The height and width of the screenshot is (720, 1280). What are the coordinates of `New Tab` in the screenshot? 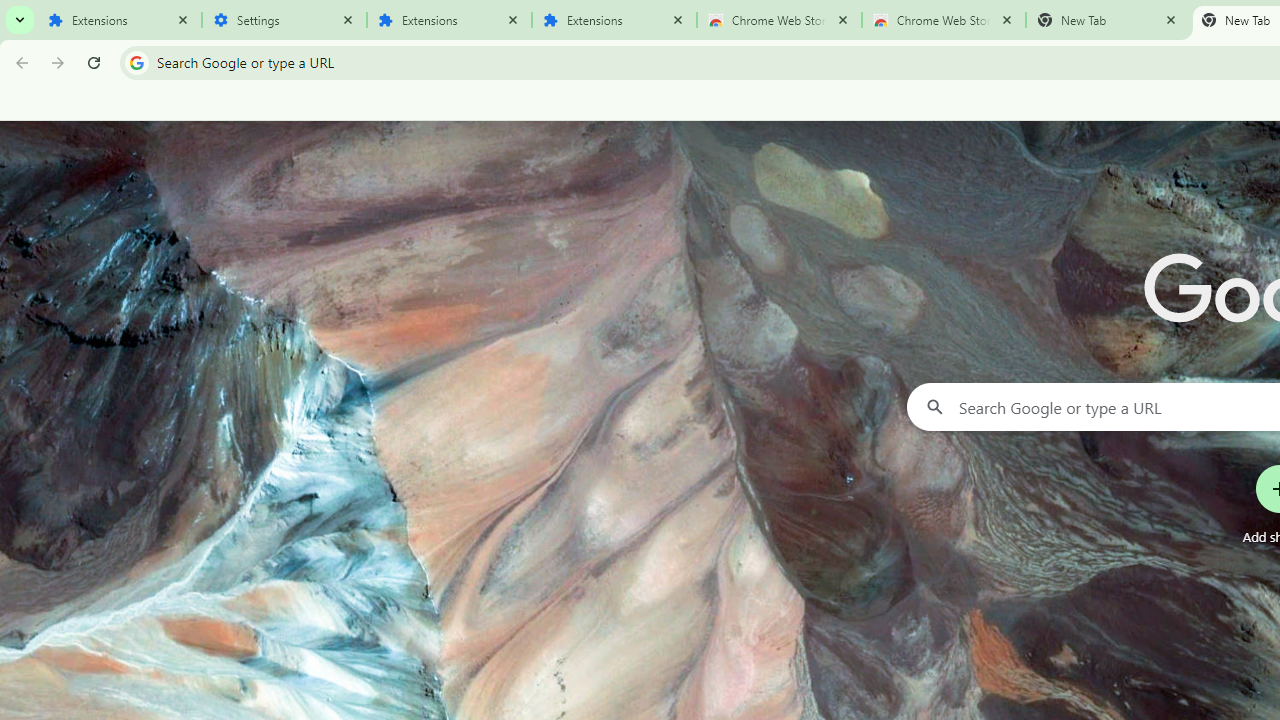 It's located at (1108, 20).